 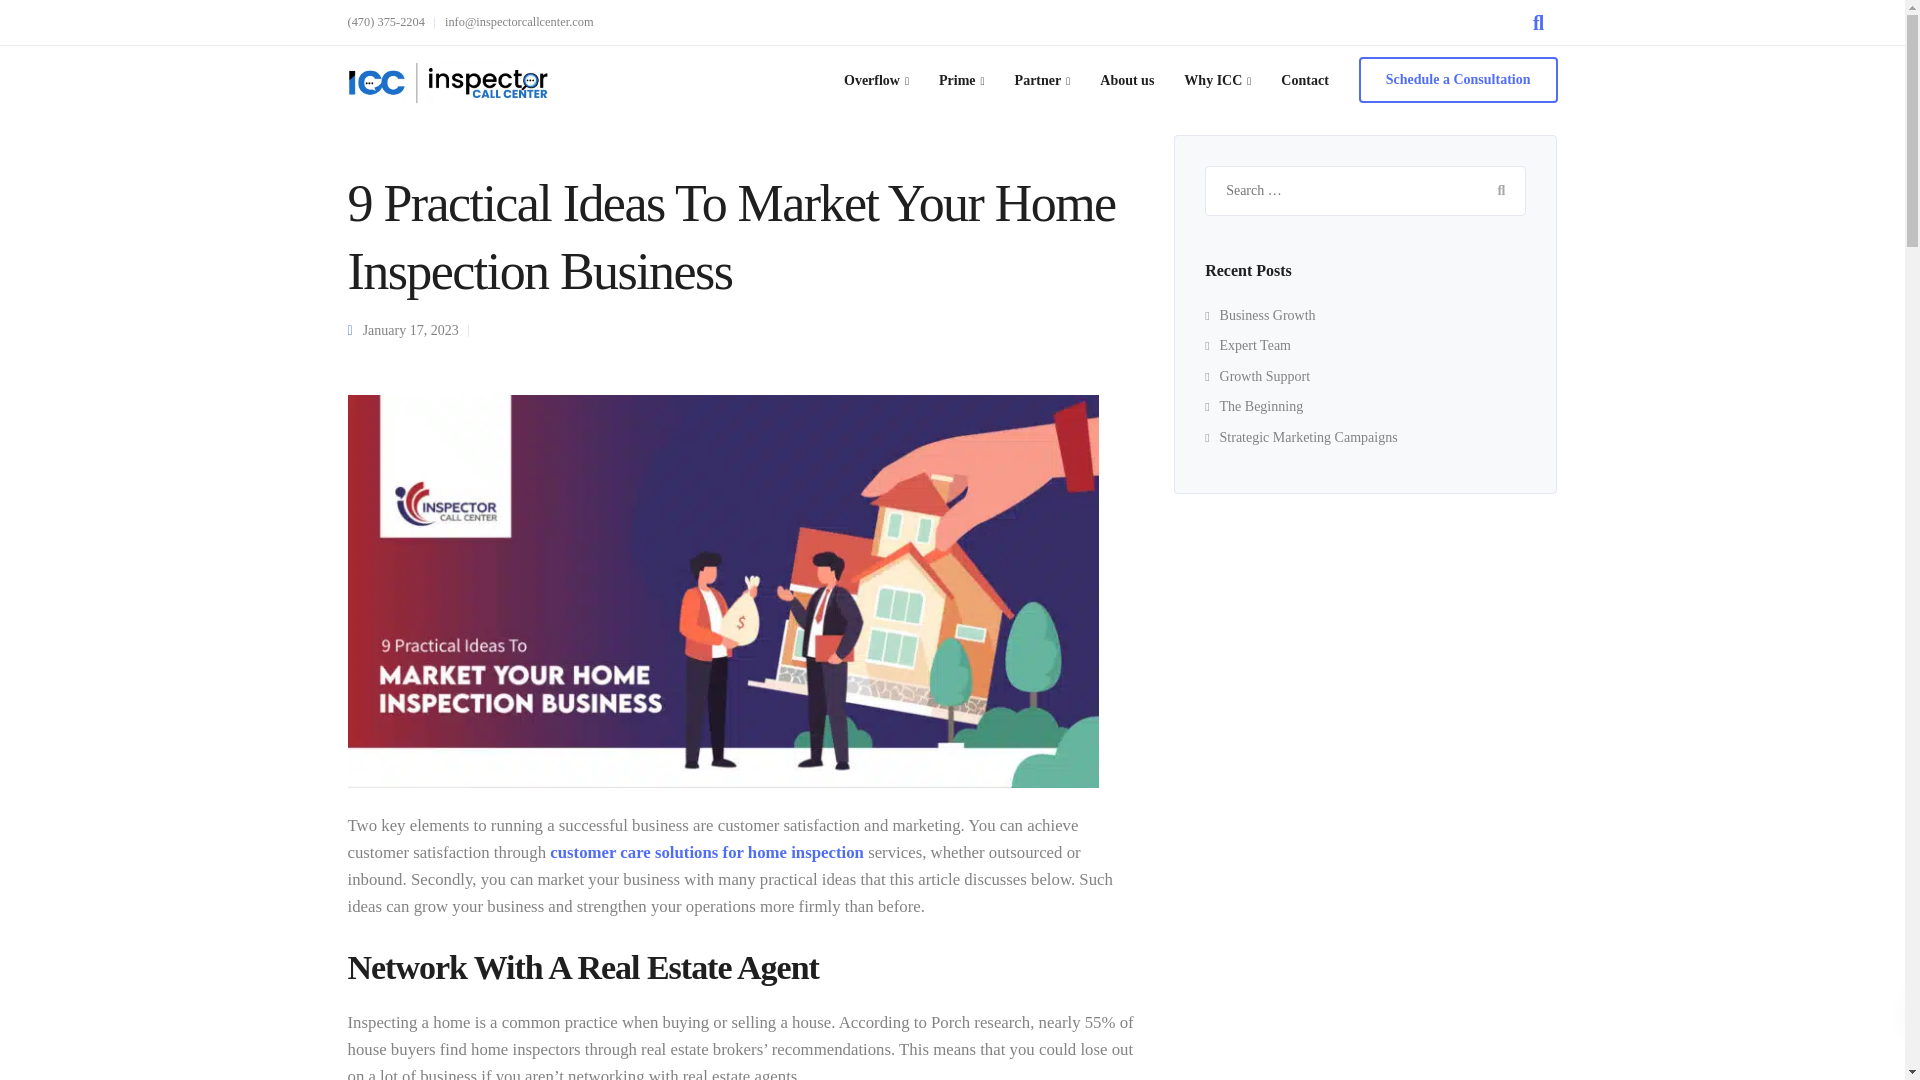 What do you see at coordinates (1260, 314) in the screenshot?
I see `Business Growth` at bounding box center [1260, 314].